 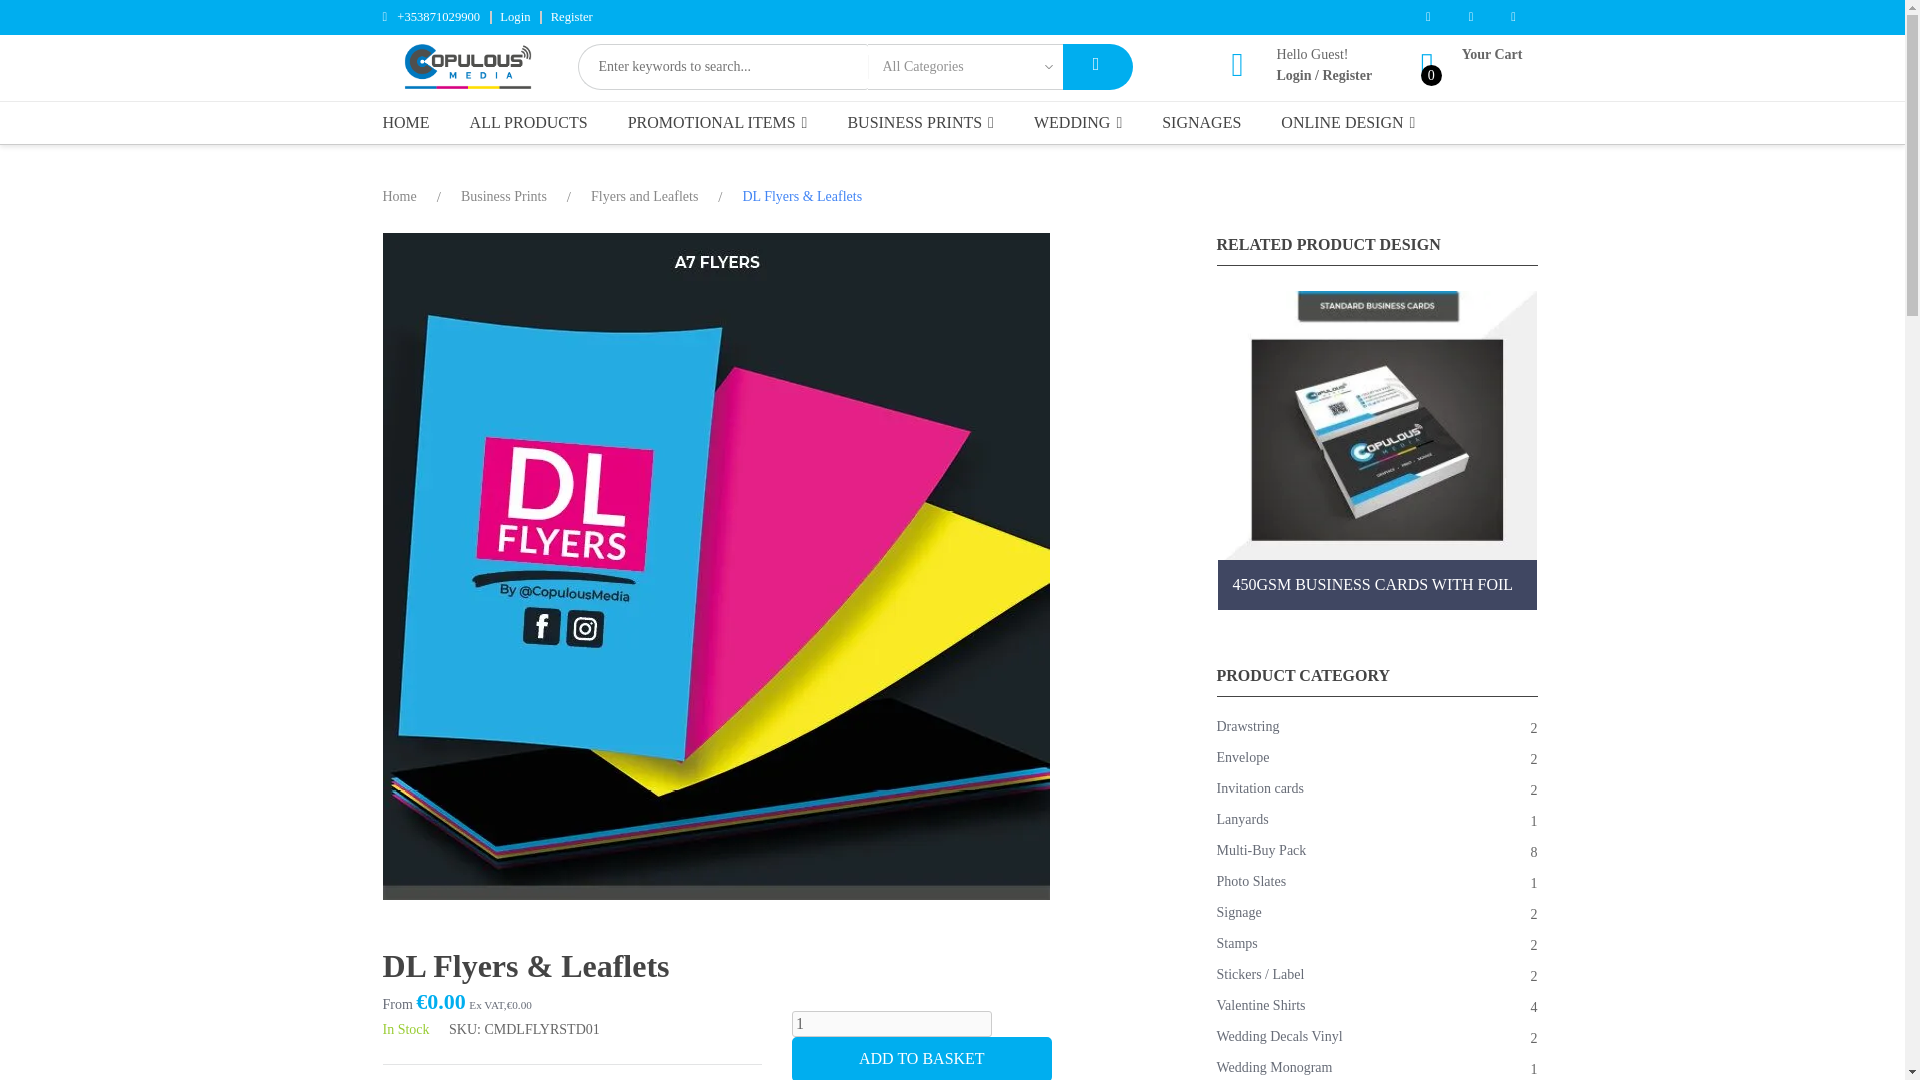 I want to click on ALL PRODUCTS, so click(x=528, y=122).